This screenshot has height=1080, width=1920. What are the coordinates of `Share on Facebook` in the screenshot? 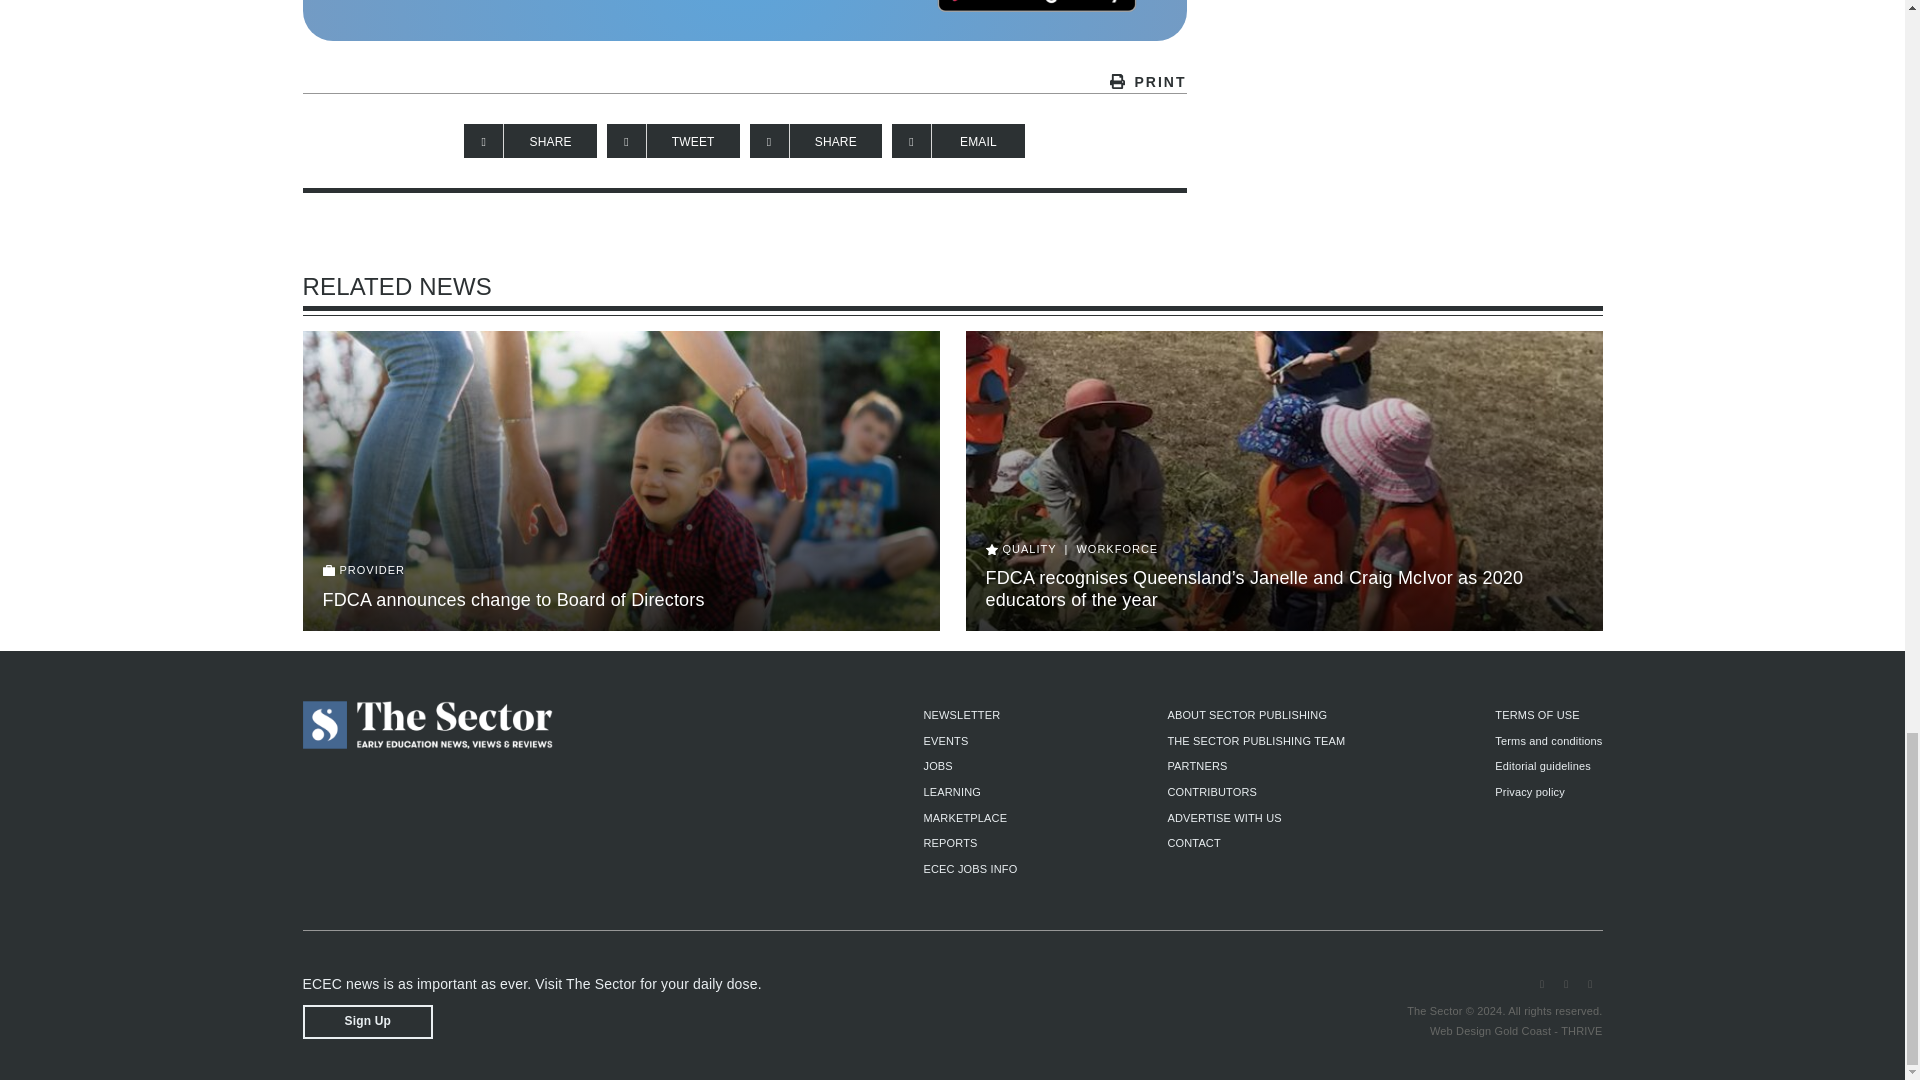 It's located at (530, 140).